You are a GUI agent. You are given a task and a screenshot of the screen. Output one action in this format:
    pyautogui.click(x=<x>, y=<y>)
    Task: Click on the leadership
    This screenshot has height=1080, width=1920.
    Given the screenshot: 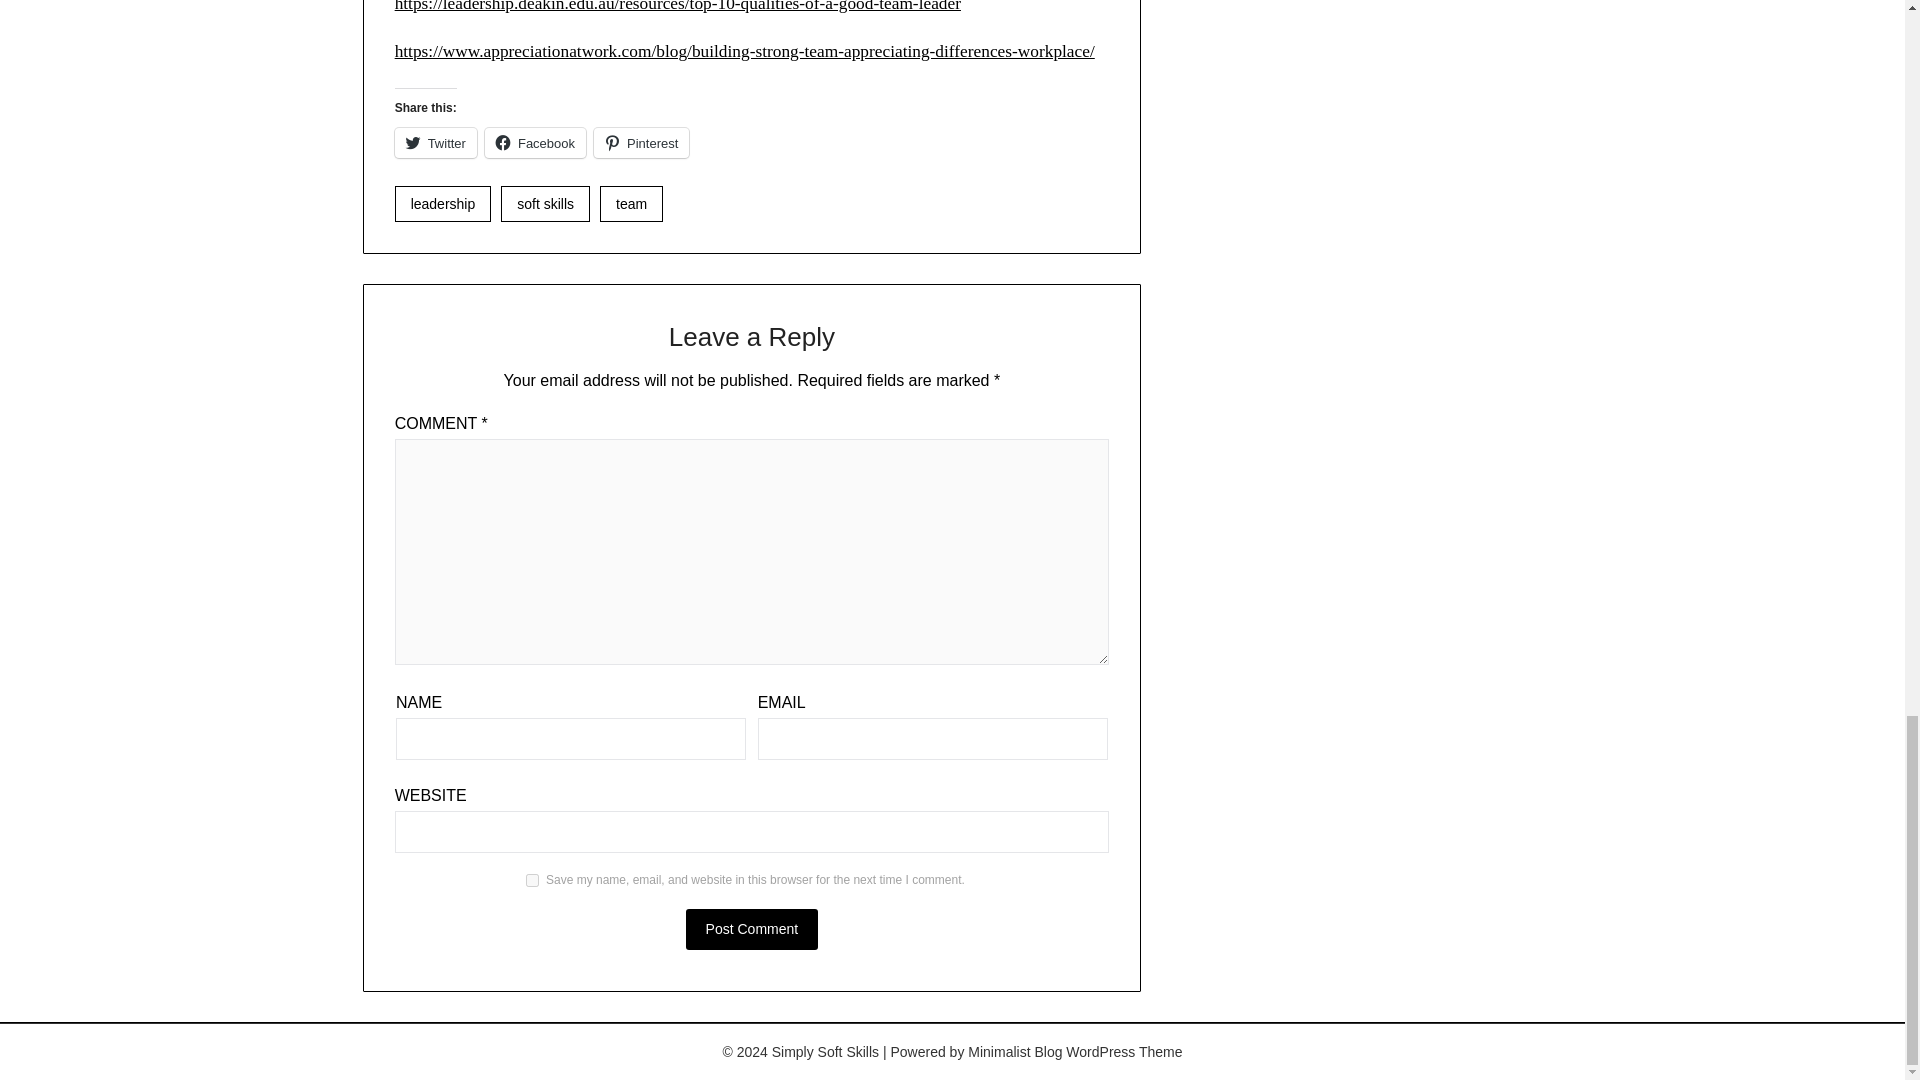 What is the action you would take?
    pyautogui.click(x=443, y=204)
    